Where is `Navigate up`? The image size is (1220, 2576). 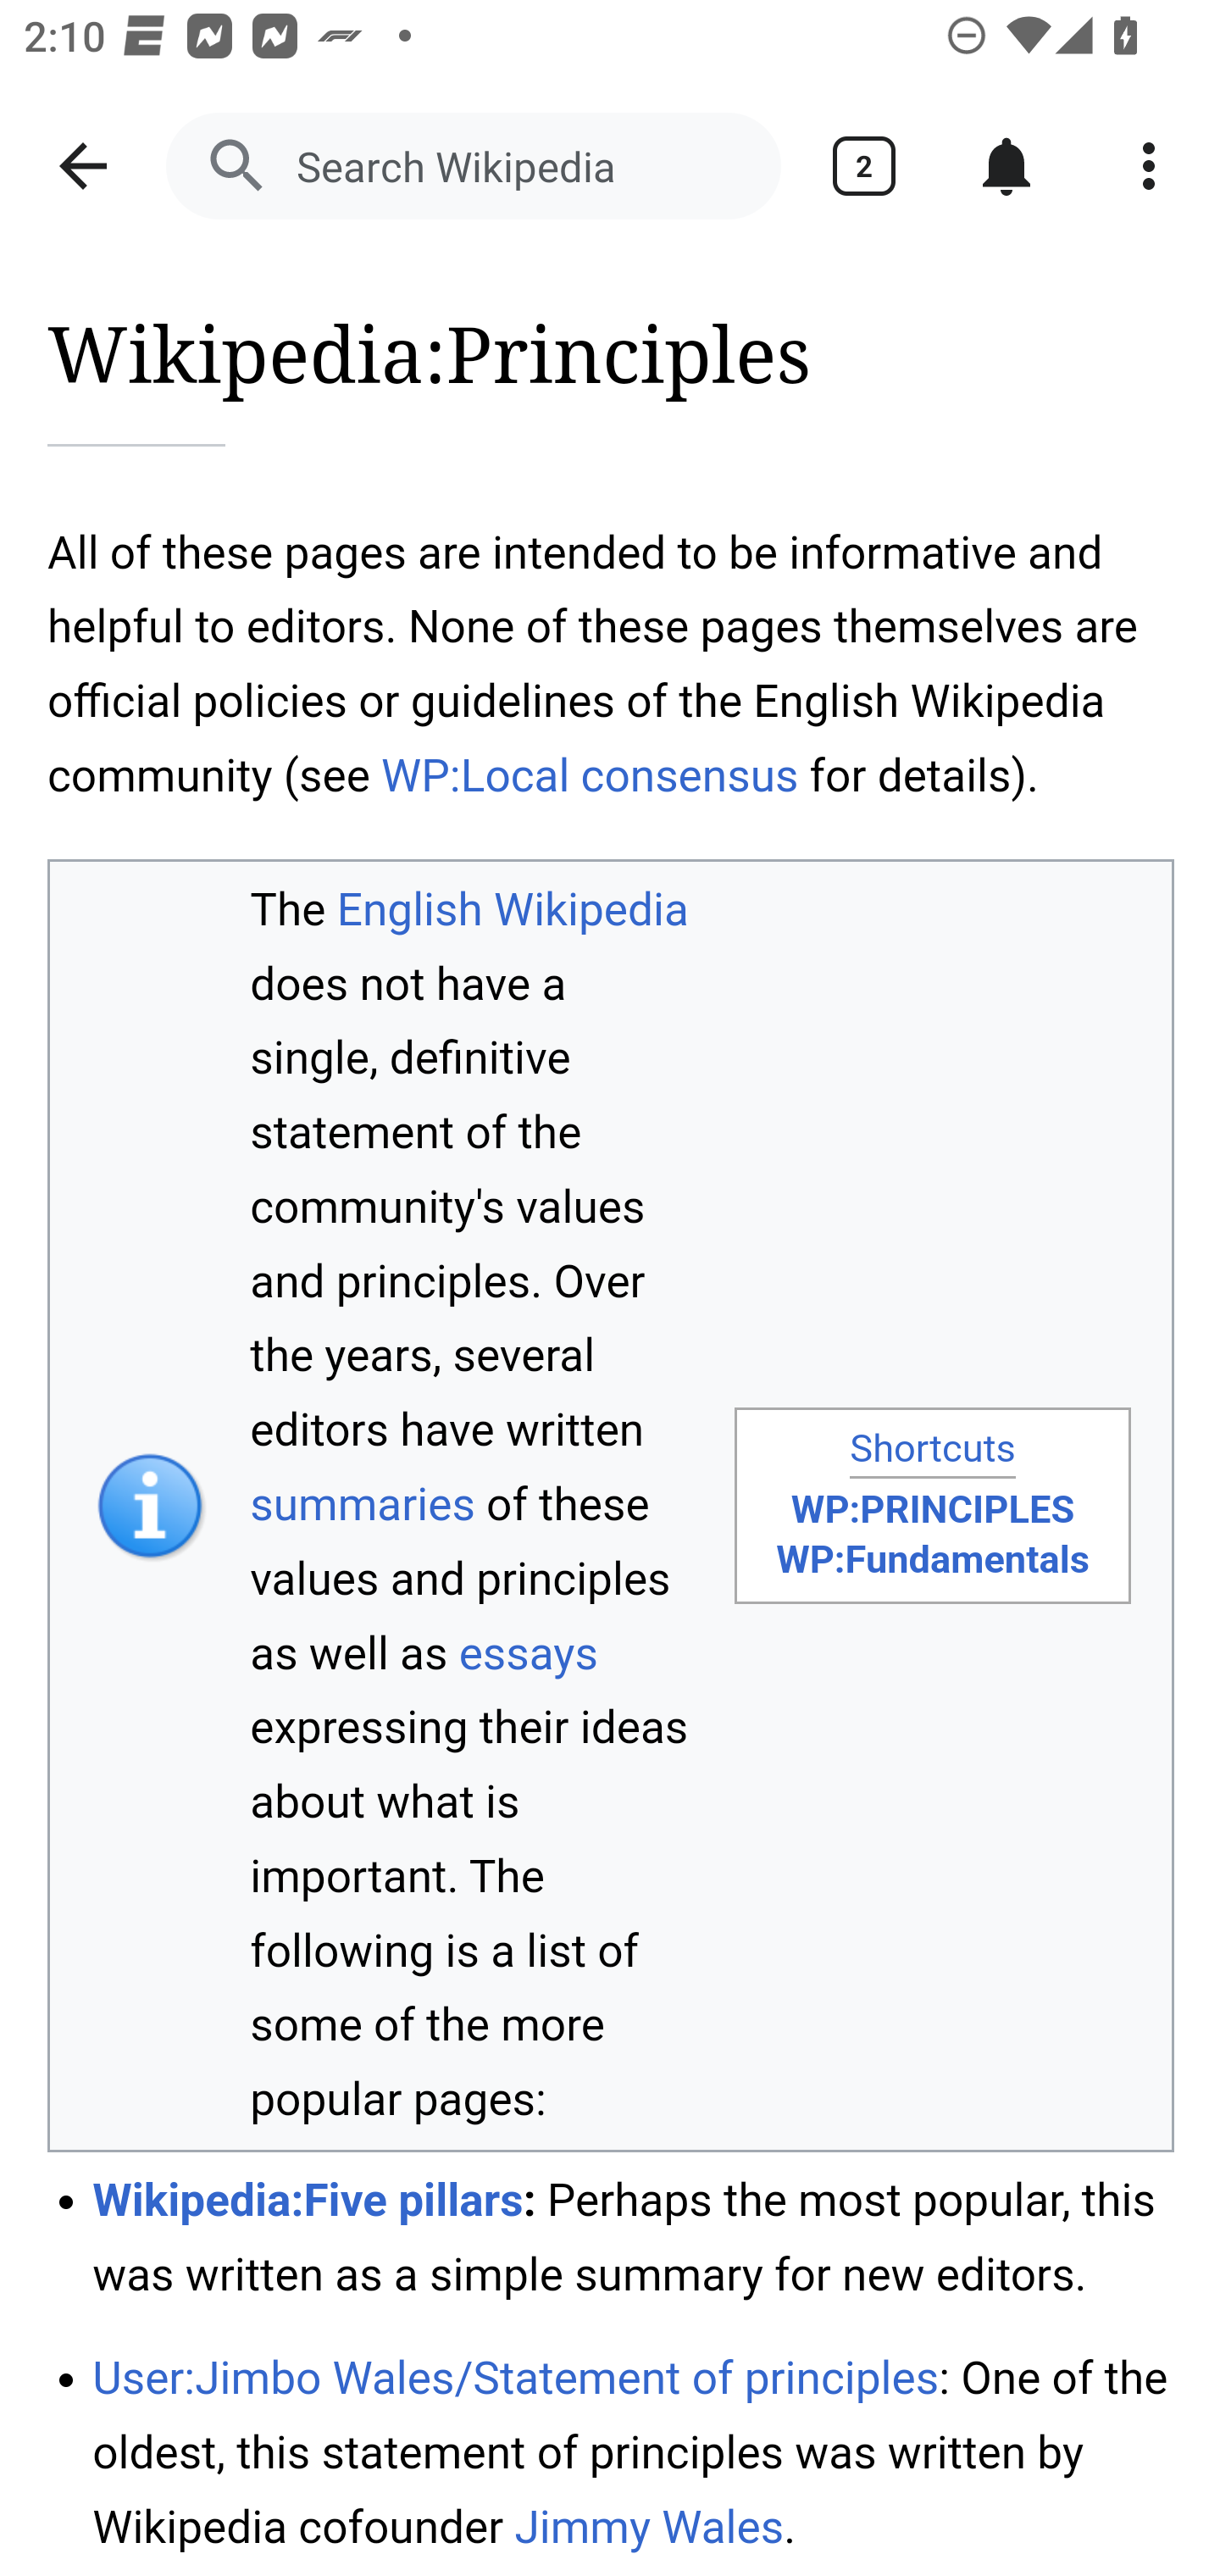 Navigate up is located at coordinates (83, 166).